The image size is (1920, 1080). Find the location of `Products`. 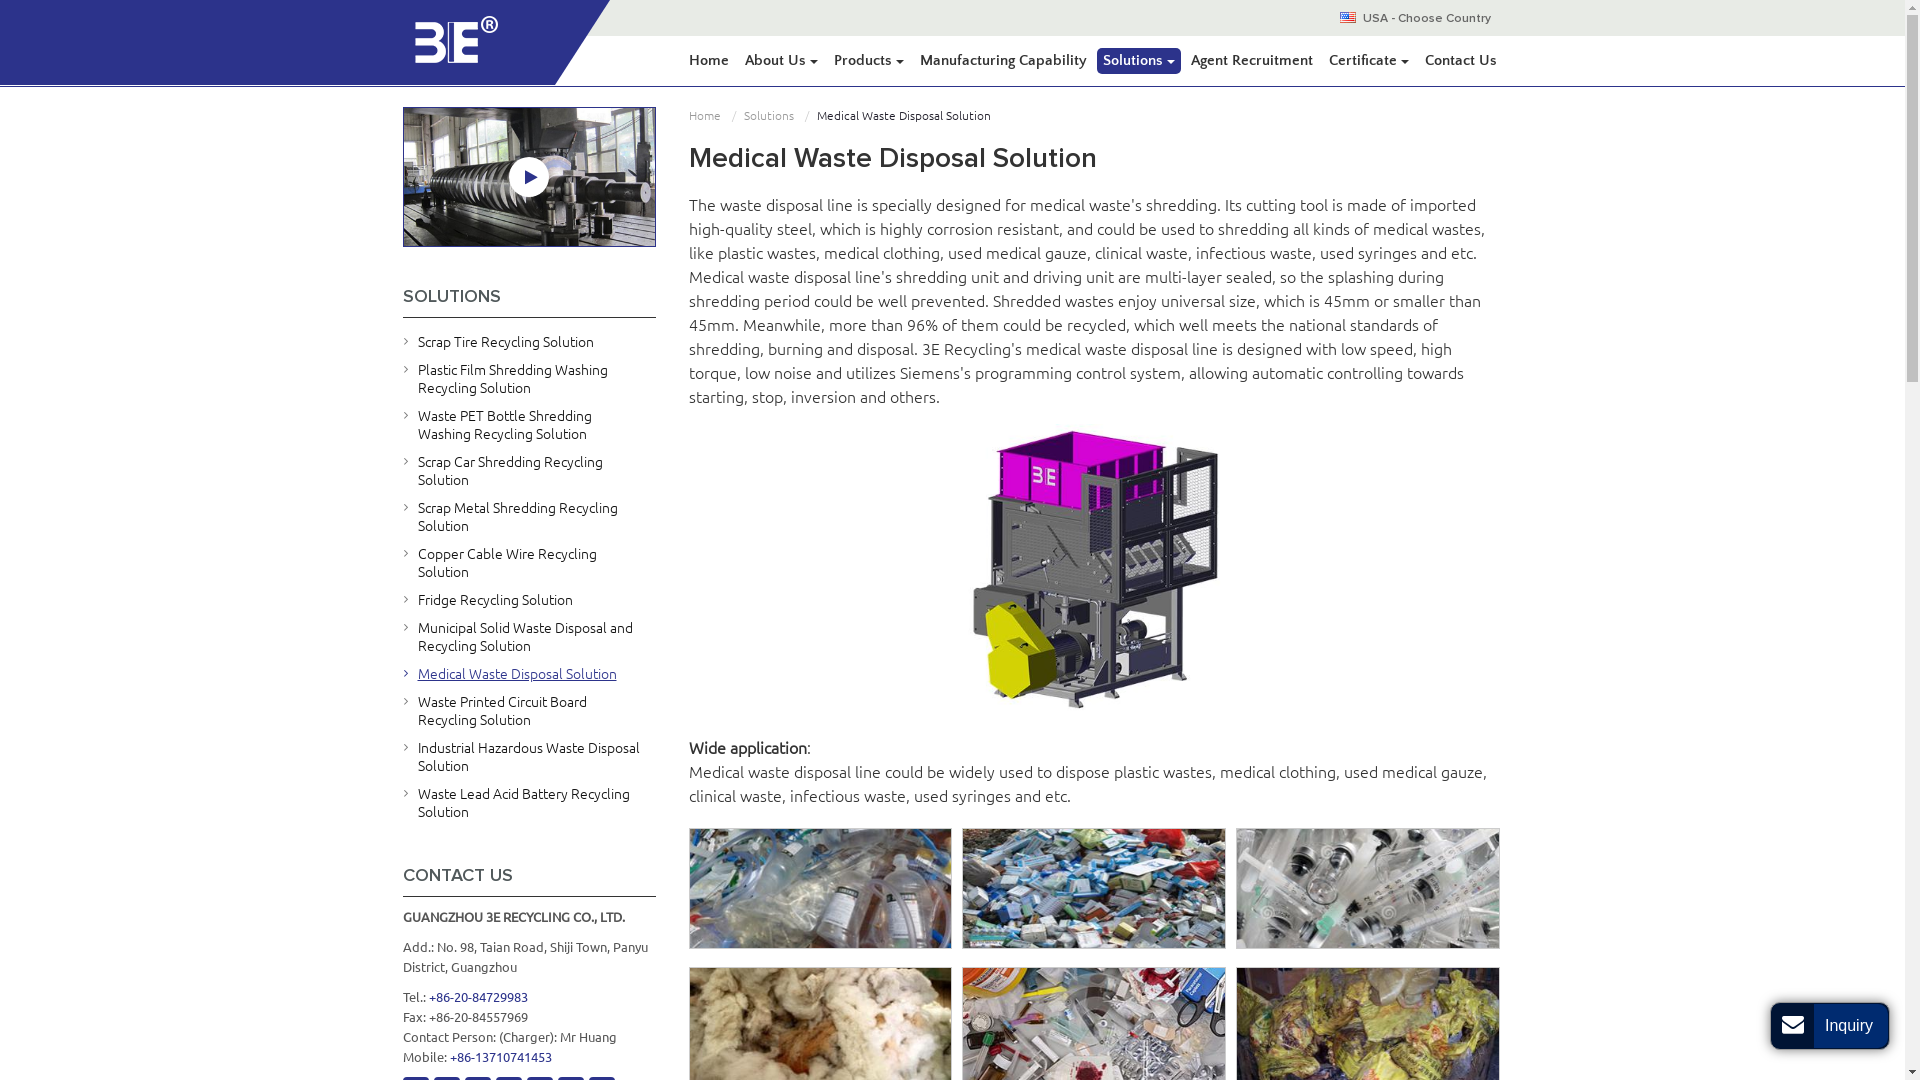

Products is located at coordinates (869, 61).